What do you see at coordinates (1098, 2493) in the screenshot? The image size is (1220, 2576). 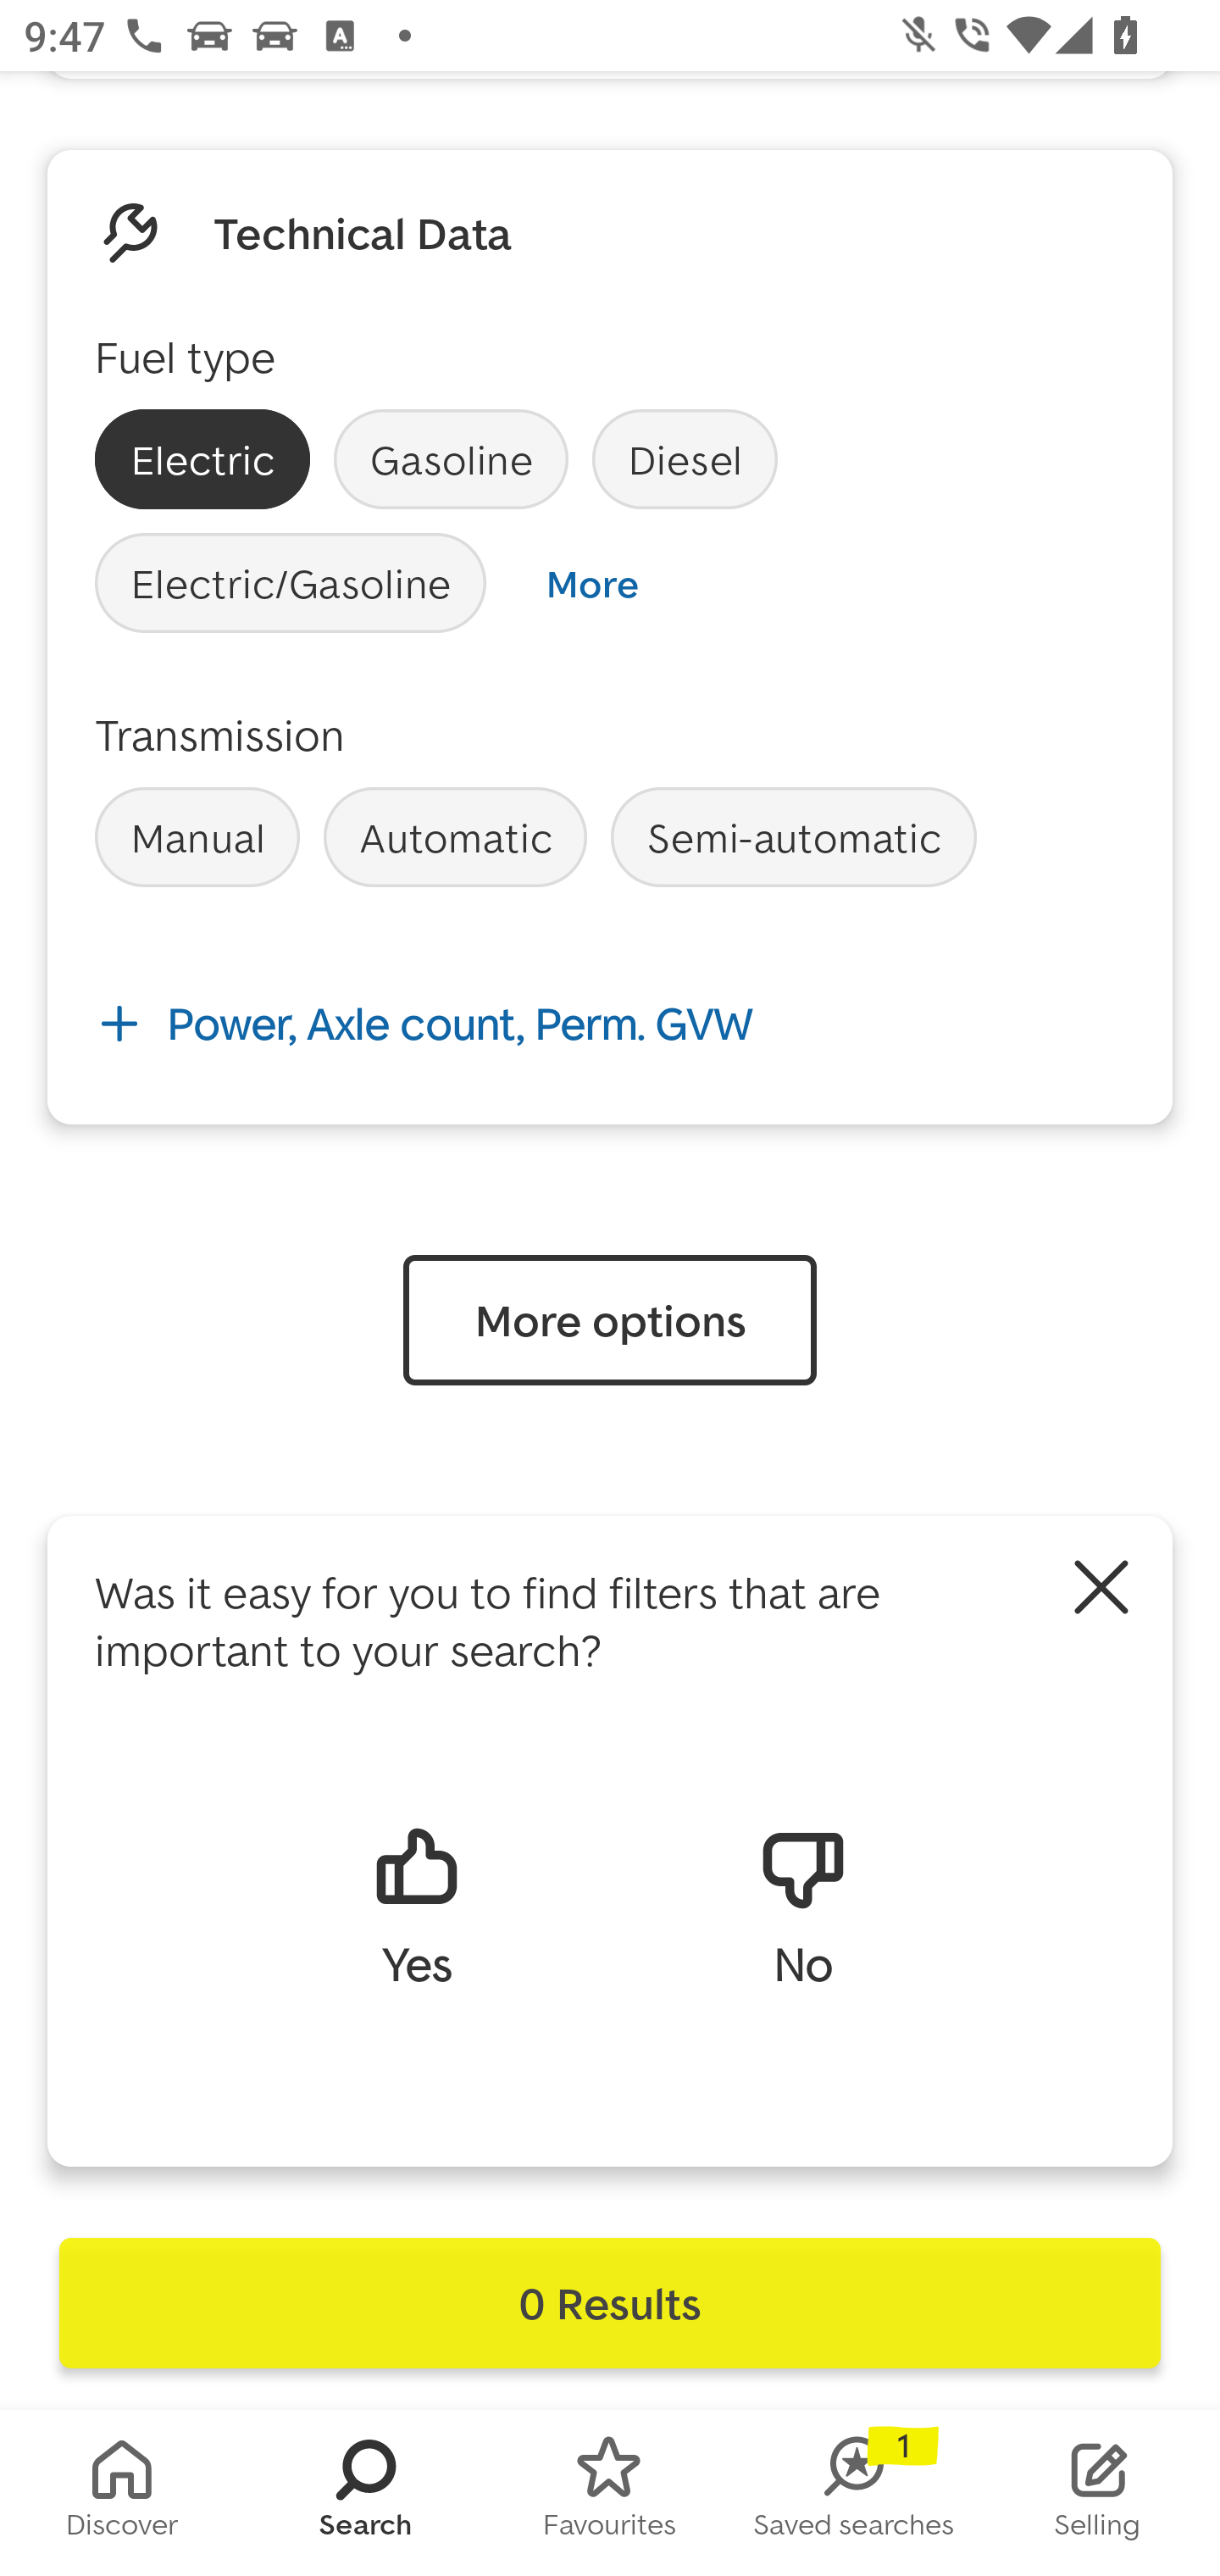 I see `STOCK_LIST Selling` at bounding box center [1098, 2493].